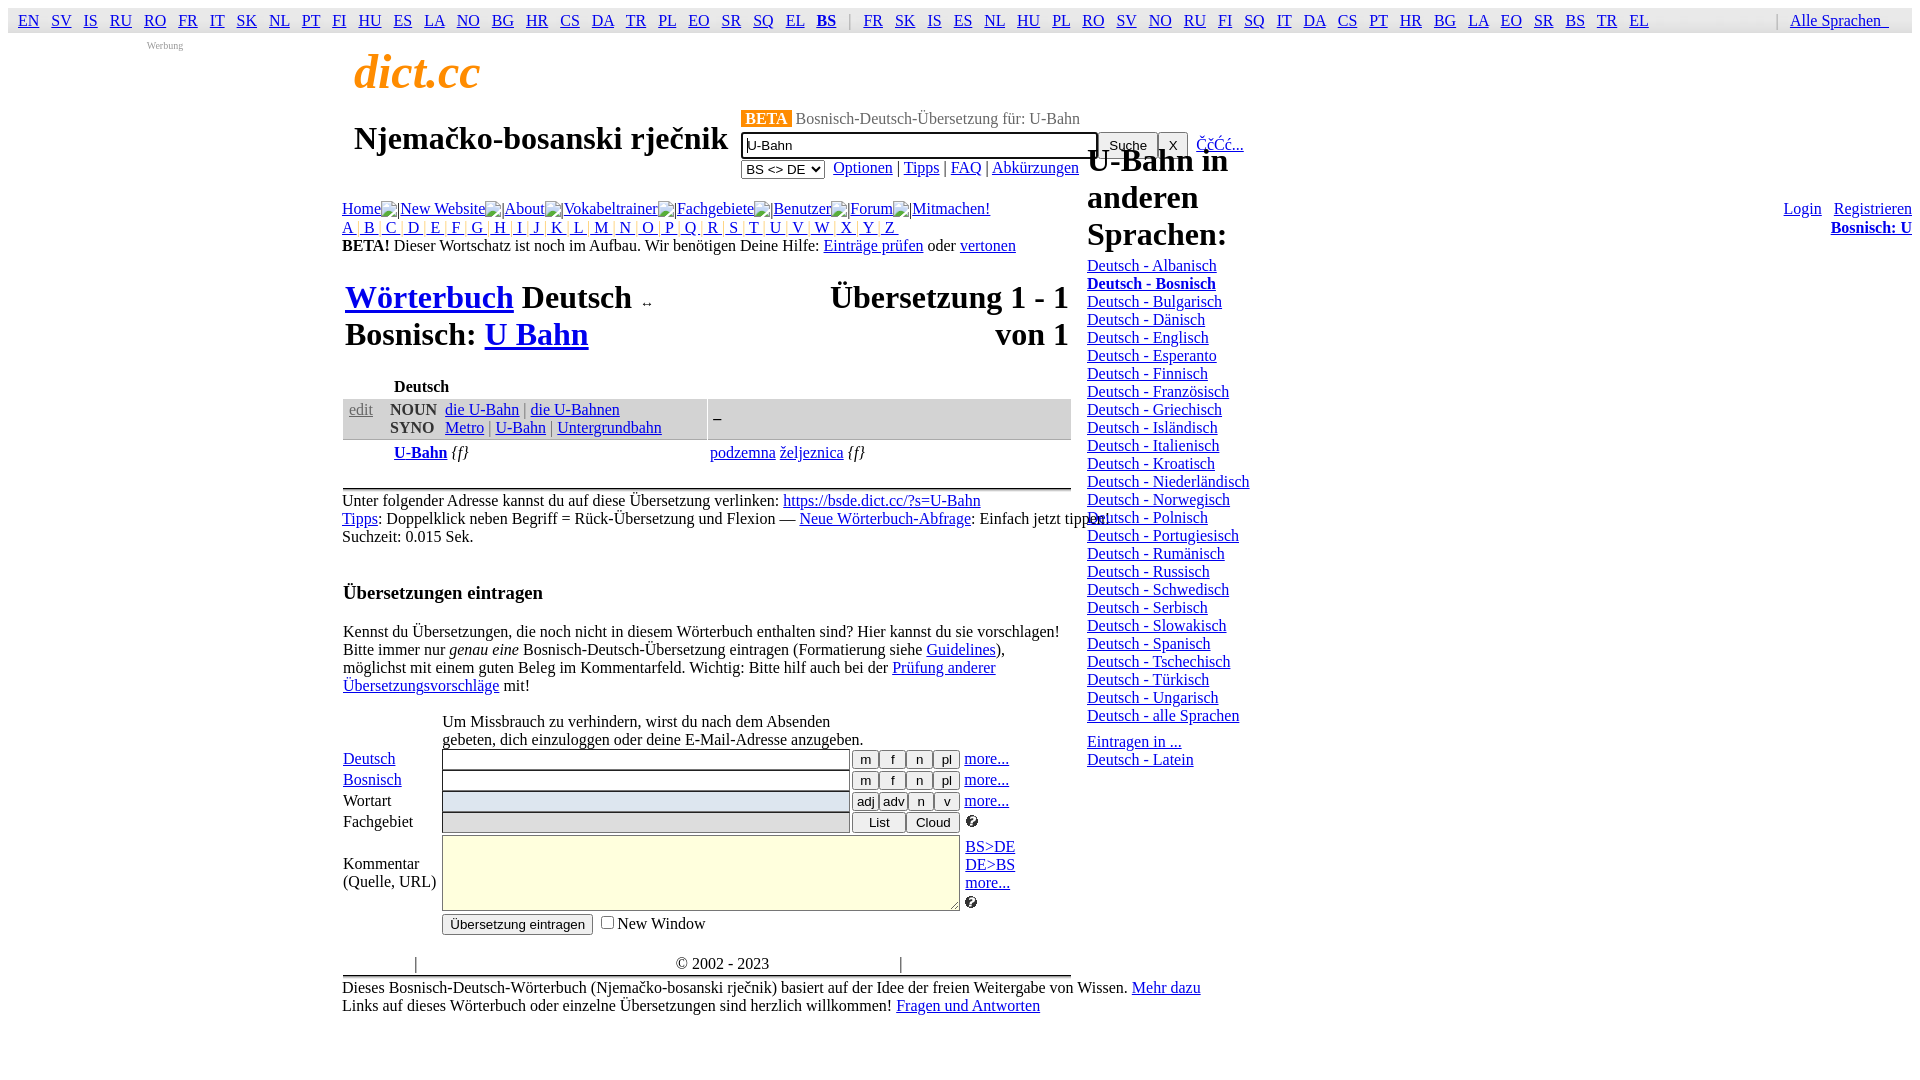 The image size is (1920, 1080). I want to click on RO, so click(155, 20).